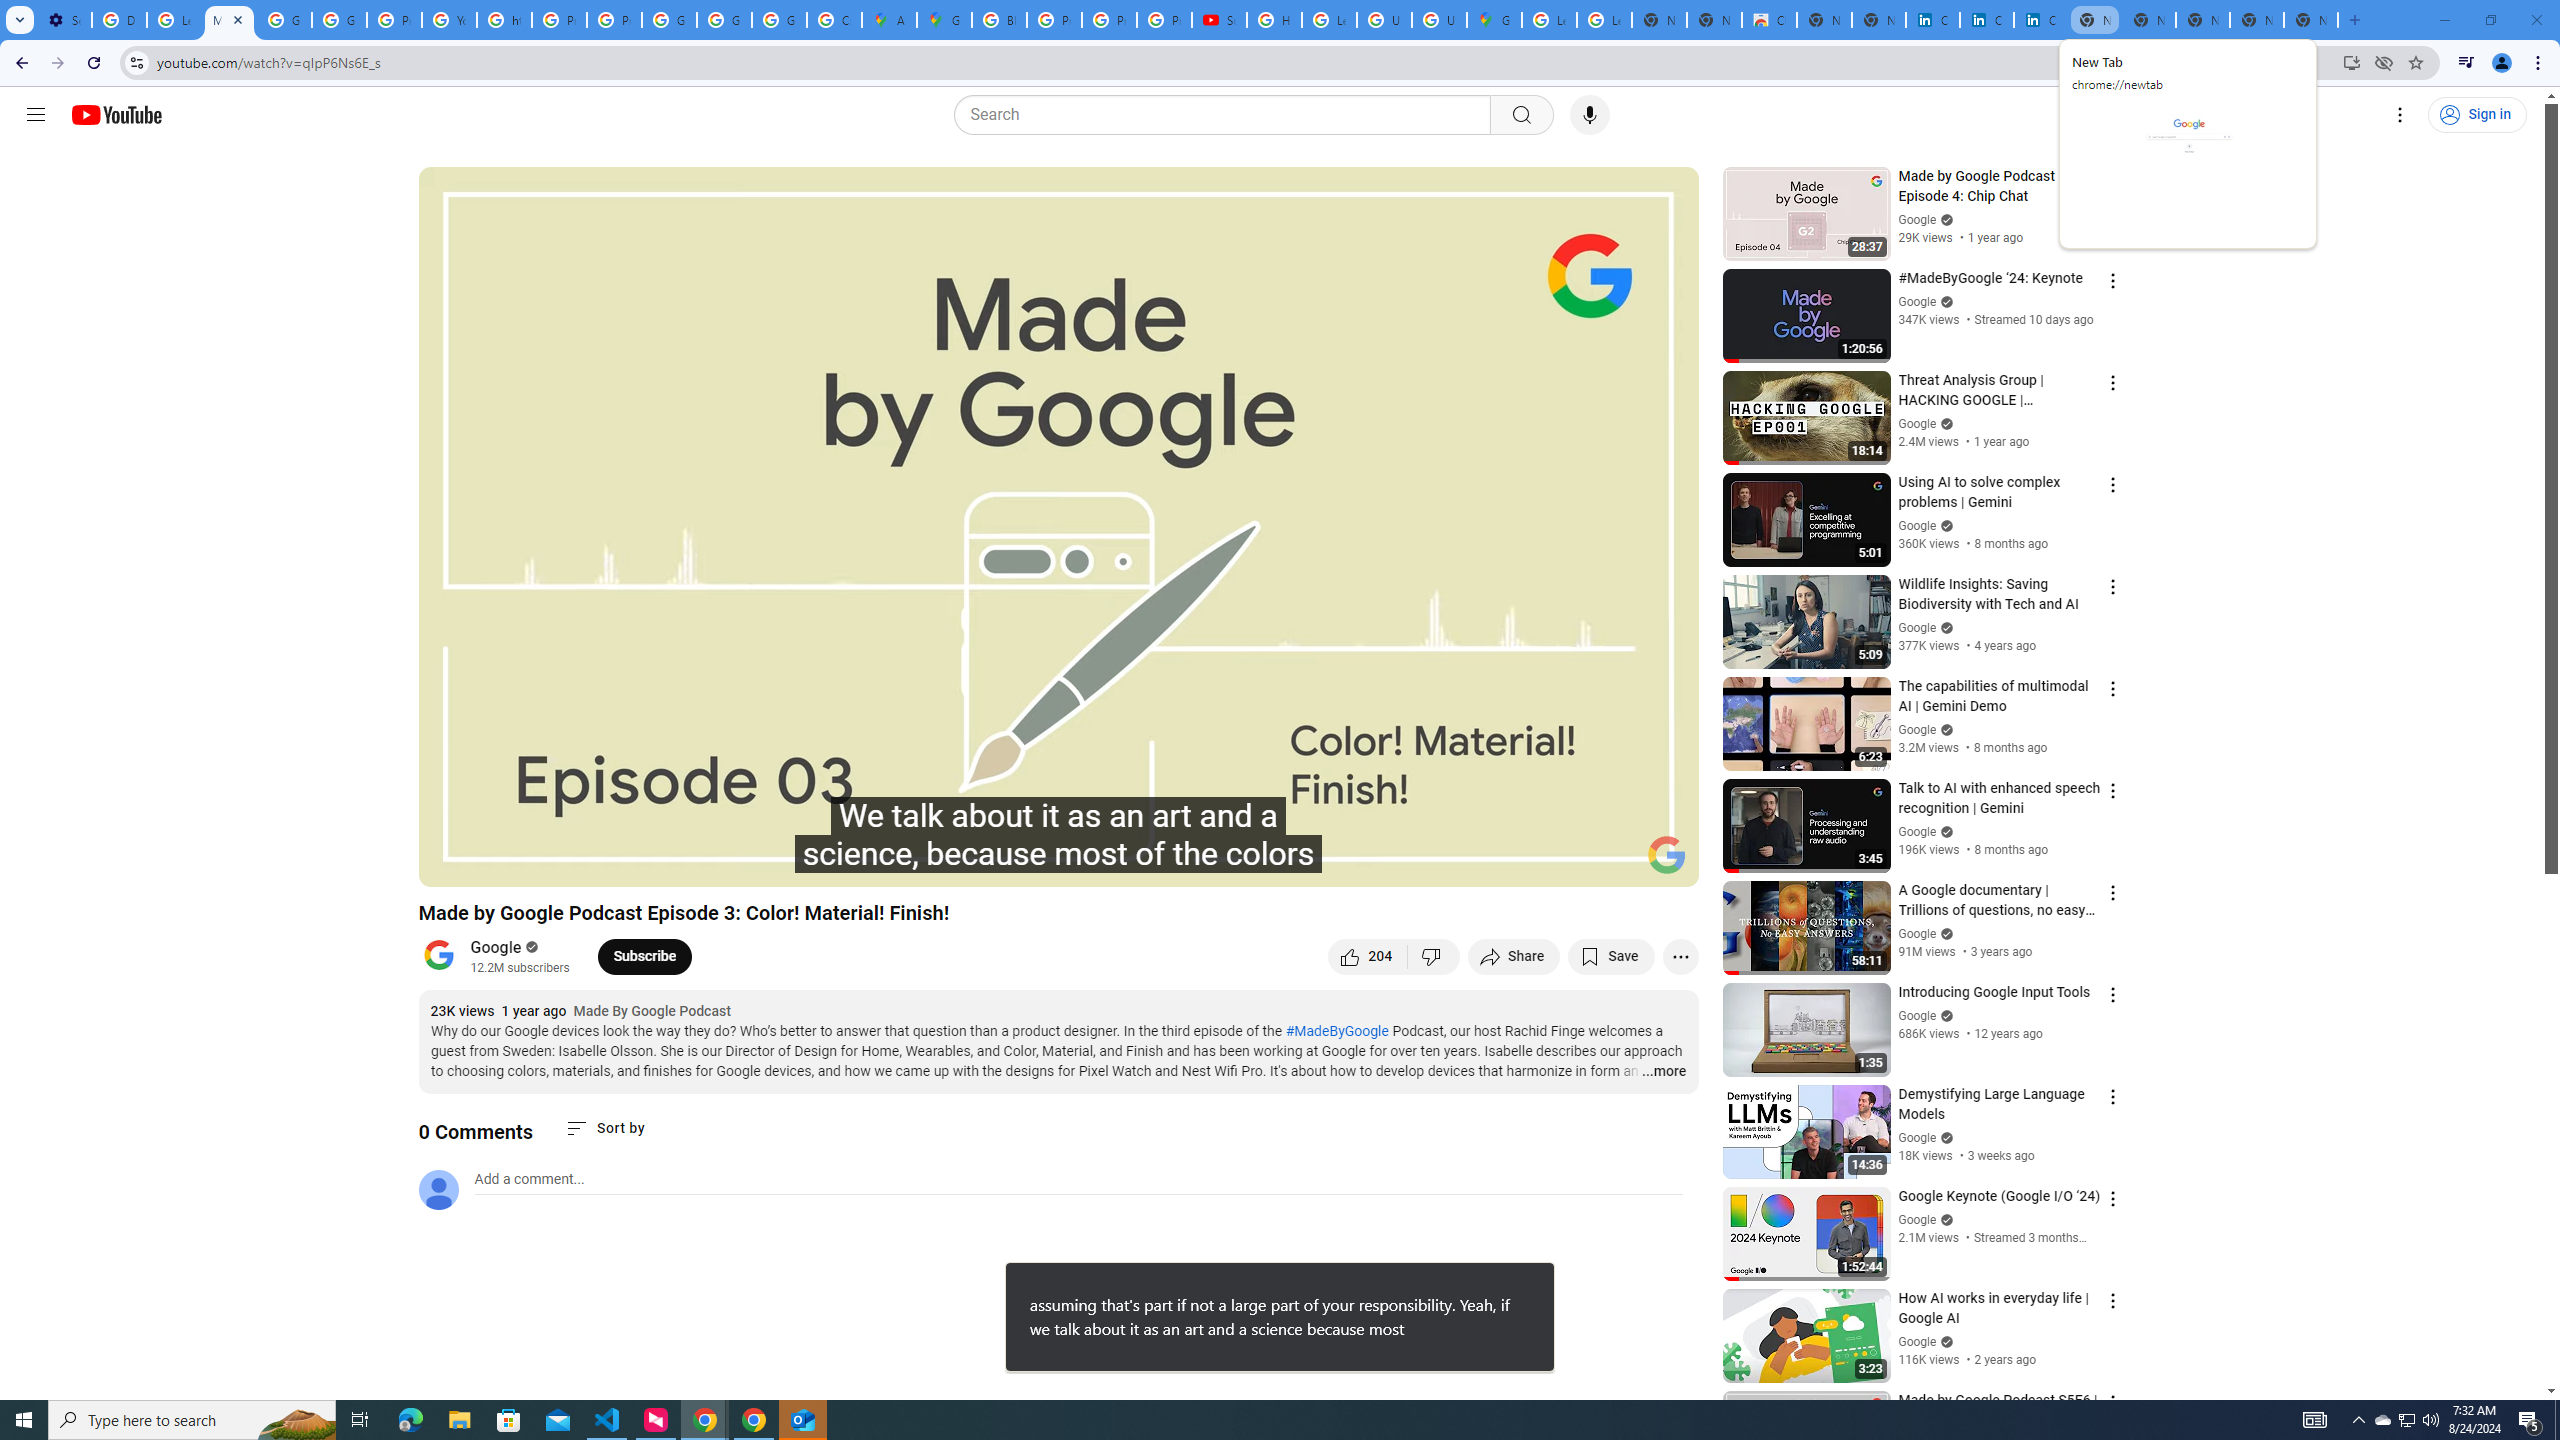 Image resolution: width=2560 pixels, height=1440 pixels. I want to click on Create your Google Account, so click(834, 20).